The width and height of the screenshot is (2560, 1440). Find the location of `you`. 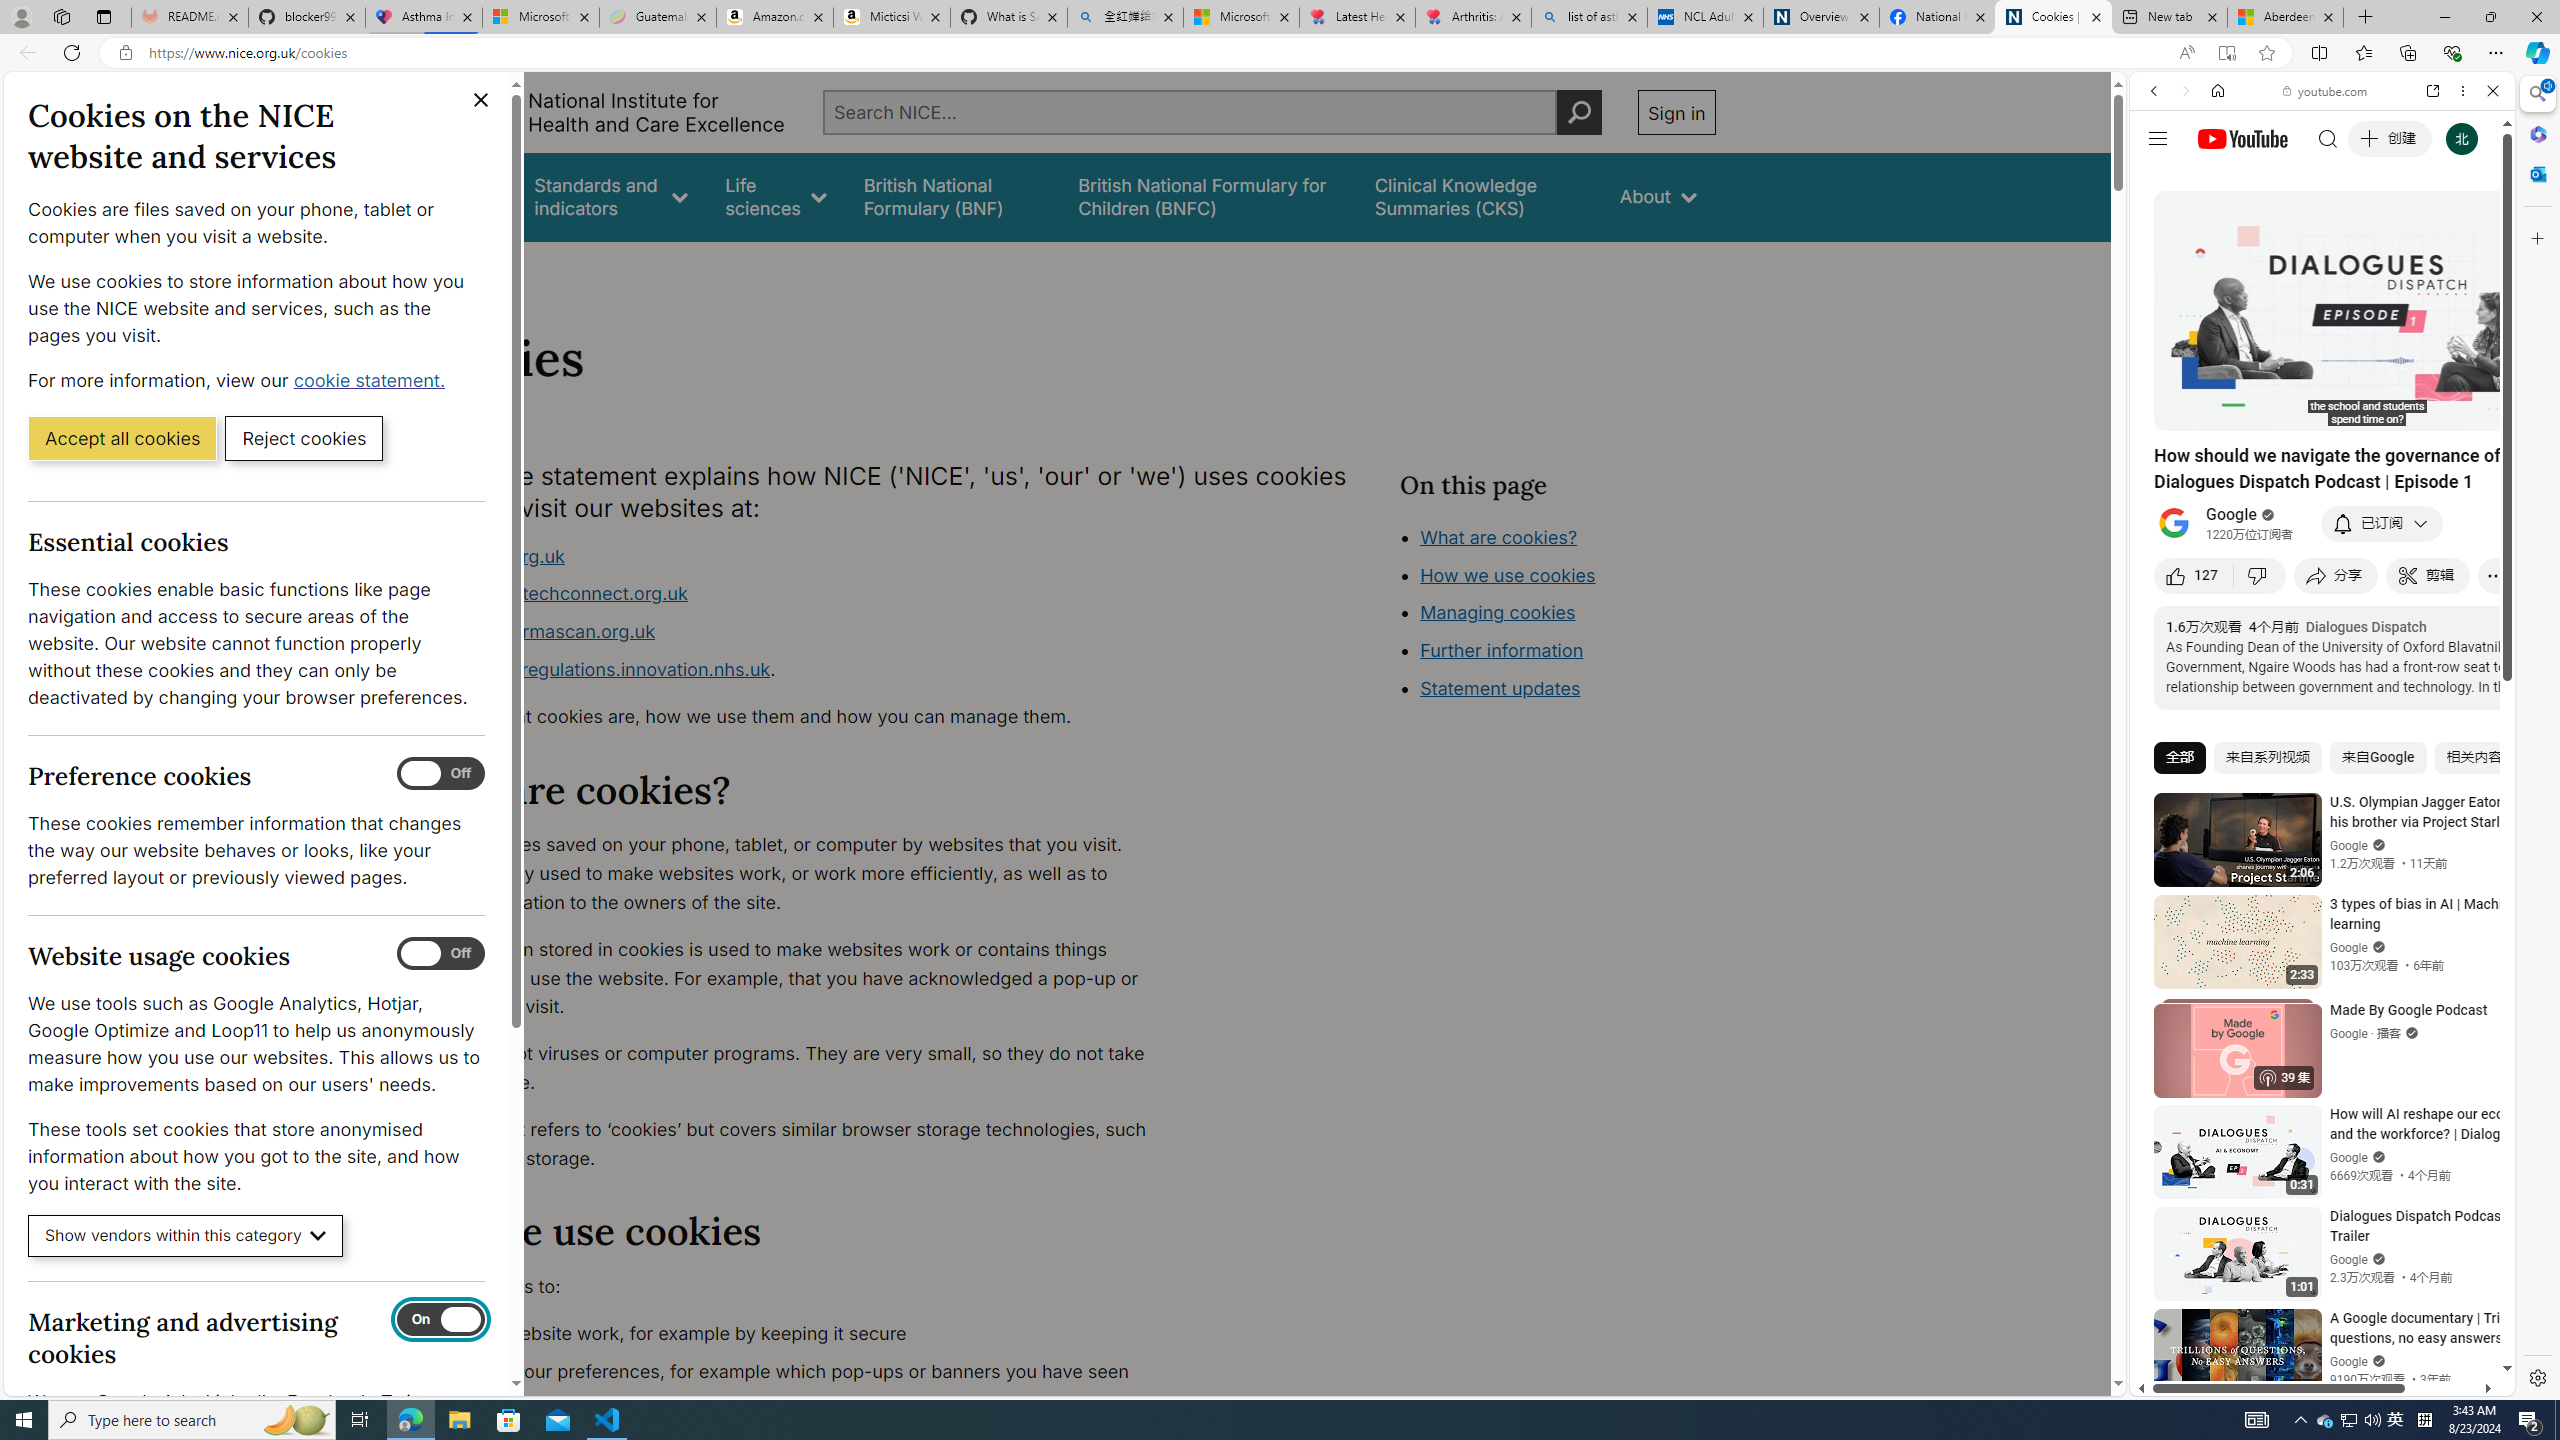

you is located at coordinates (2314, 1328).